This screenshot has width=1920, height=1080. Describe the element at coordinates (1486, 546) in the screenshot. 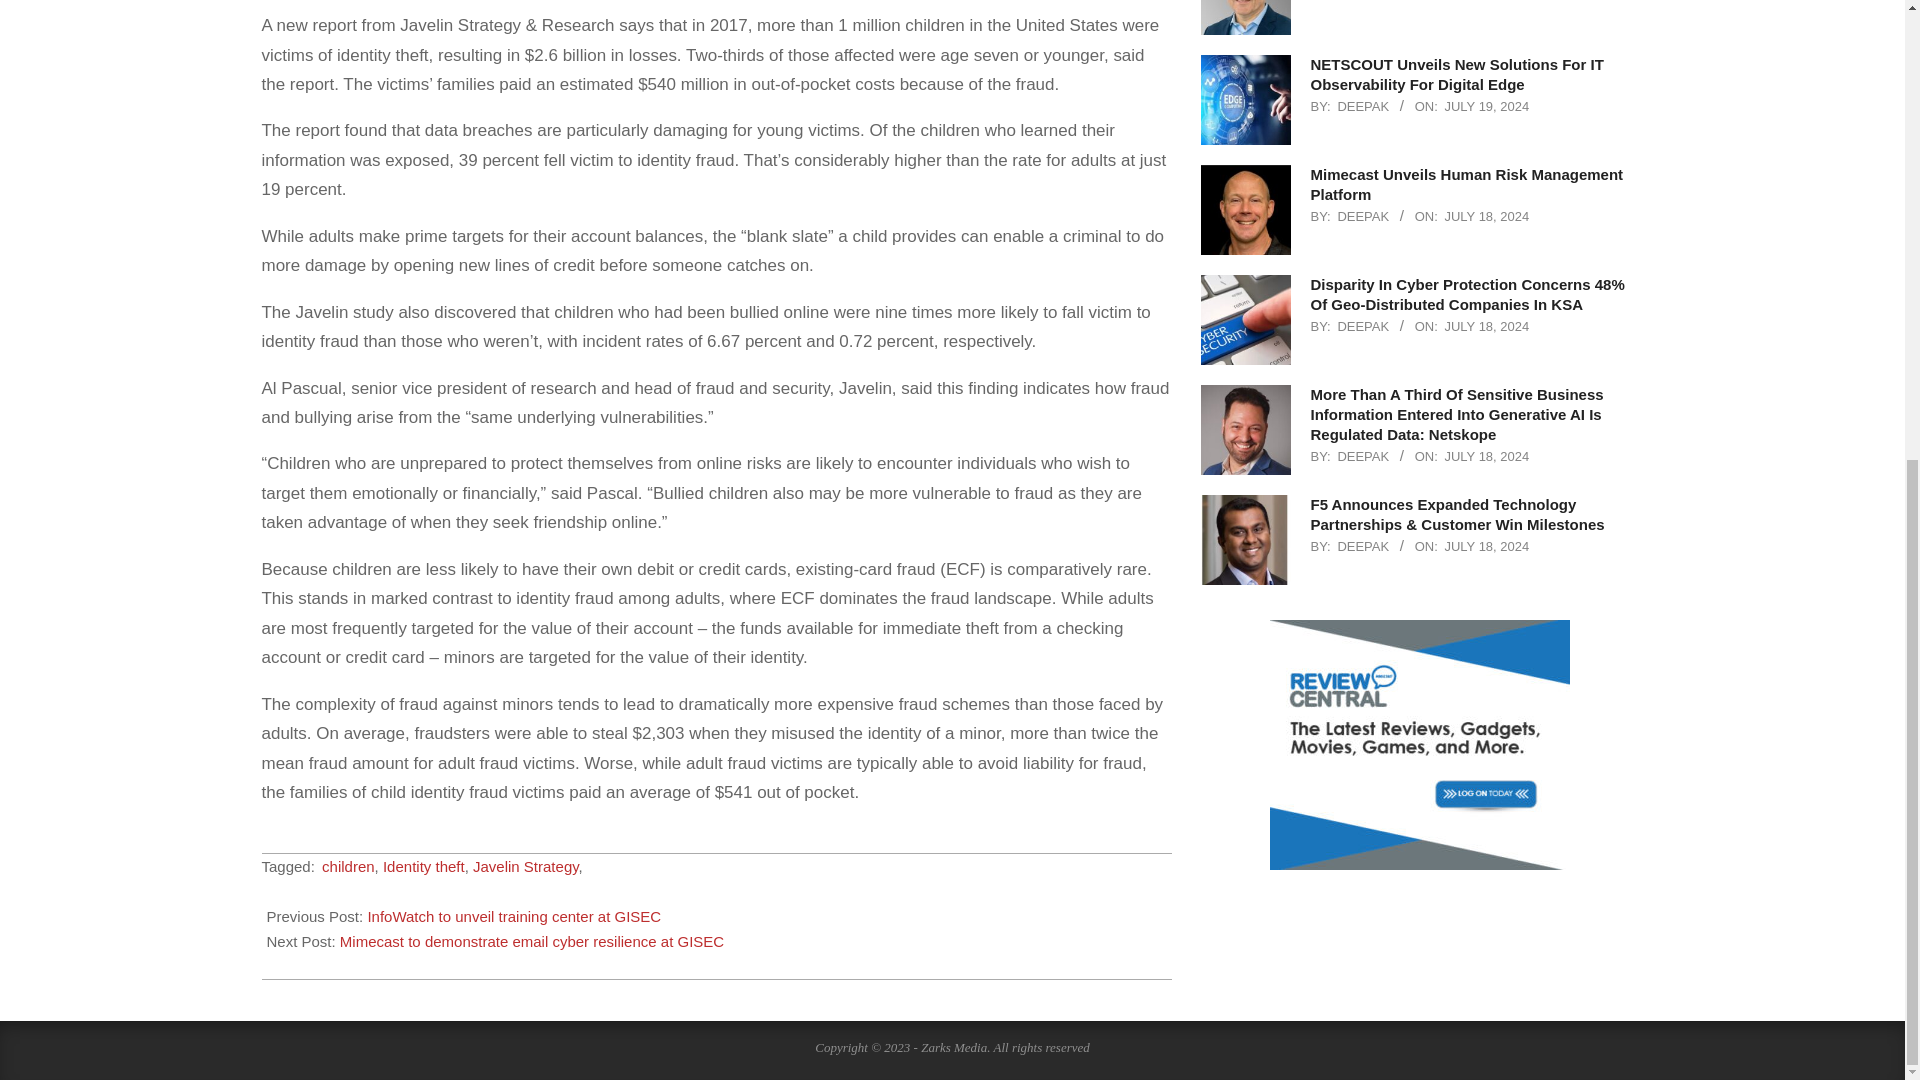

I see `Thursday, July 18, 2024, 10:58 am` at that location.